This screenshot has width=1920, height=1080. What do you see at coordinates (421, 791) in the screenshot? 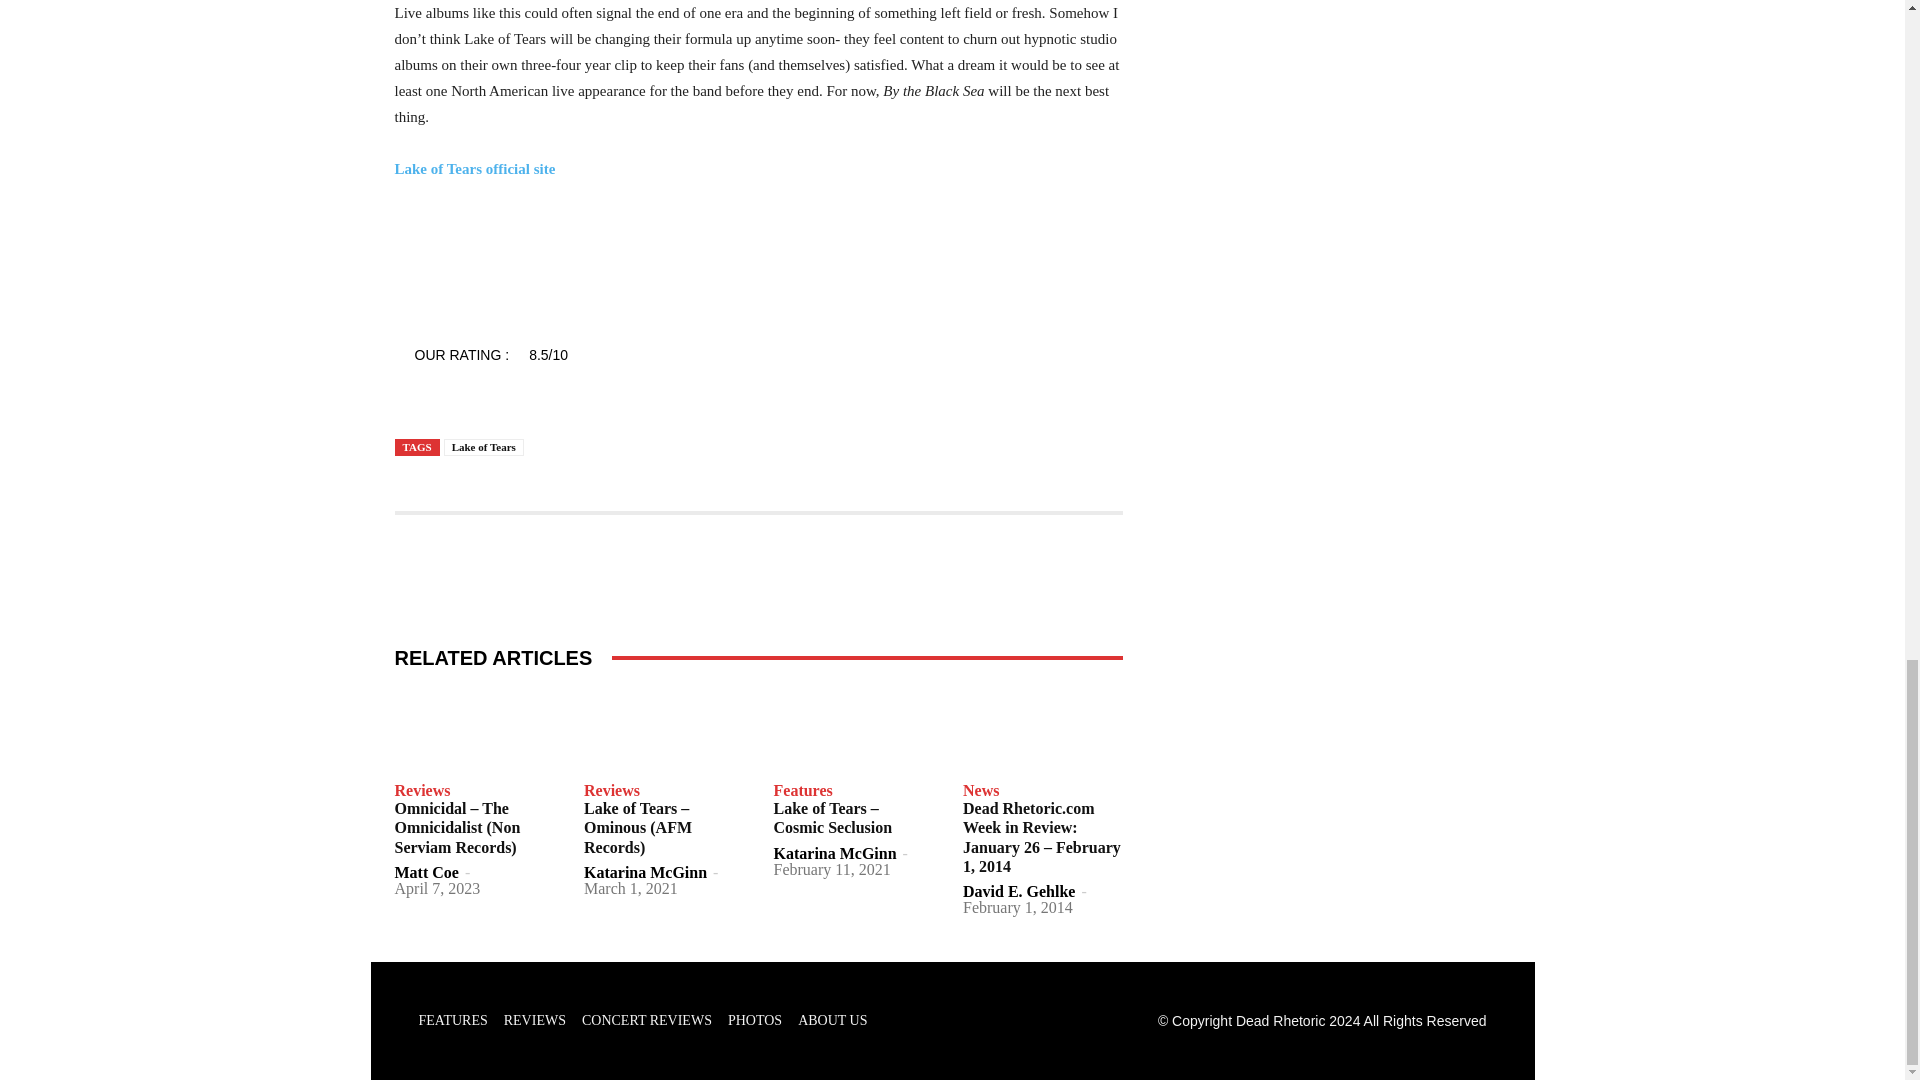
I see `Reviews` at bounding box center [421, 791].